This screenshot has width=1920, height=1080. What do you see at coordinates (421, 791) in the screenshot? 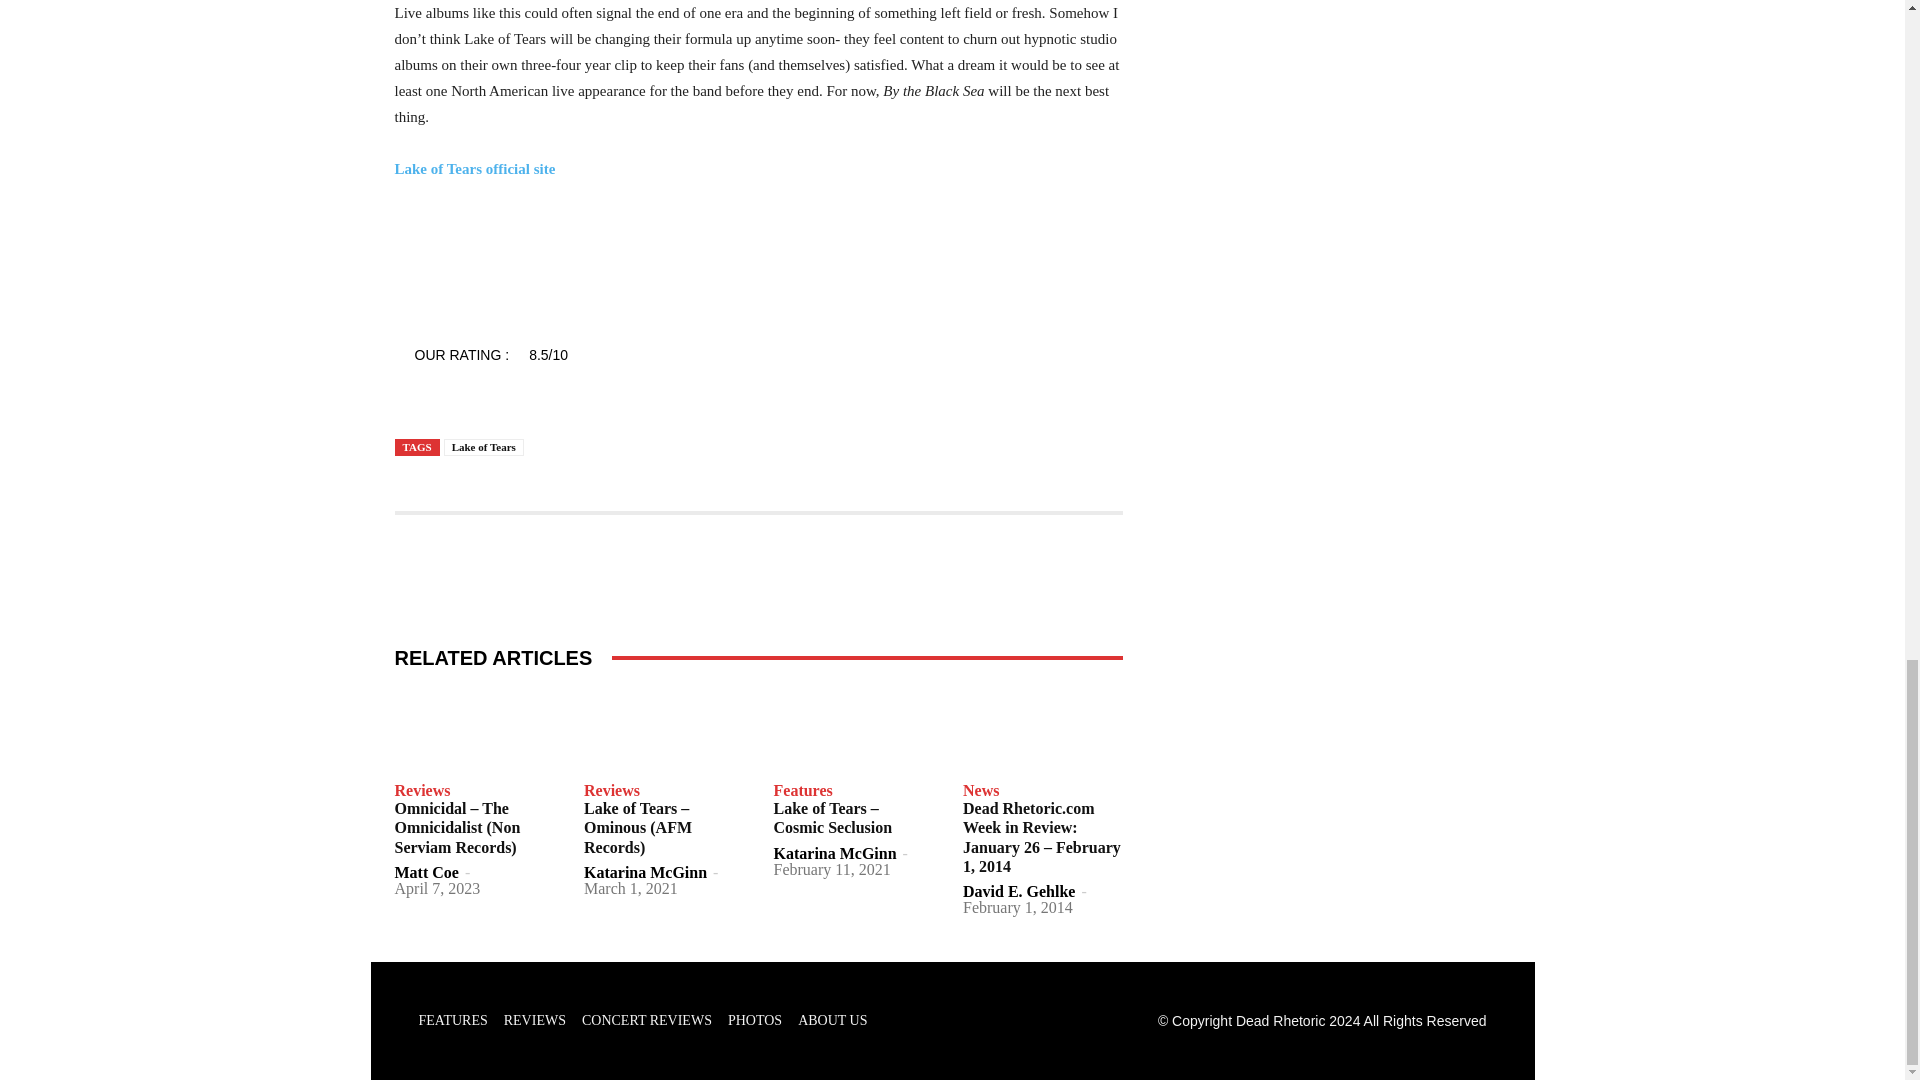
I see `Reviews` at bounding box center [421, 791].